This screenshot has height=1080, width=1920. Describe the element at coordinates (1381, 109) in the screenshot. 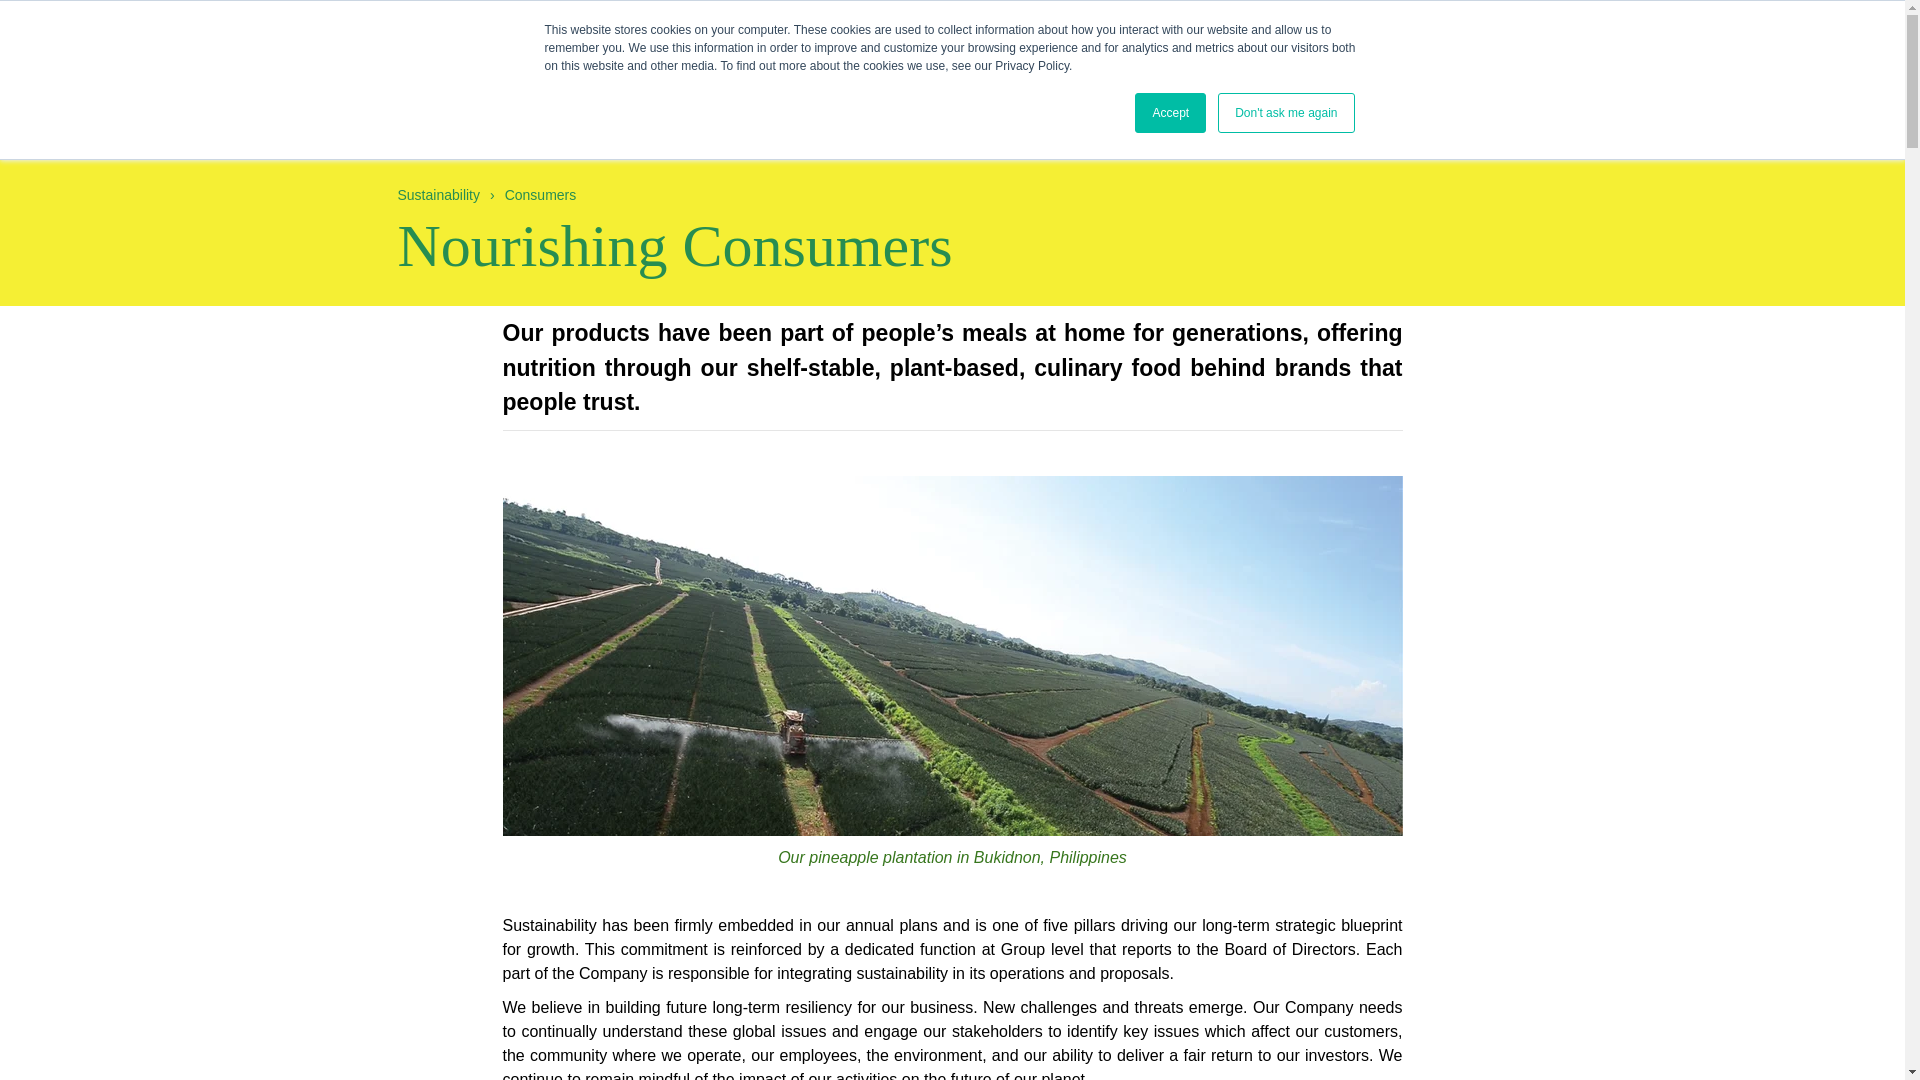

I see `SUSTAINABILITY FRAMEWORK` at that location.